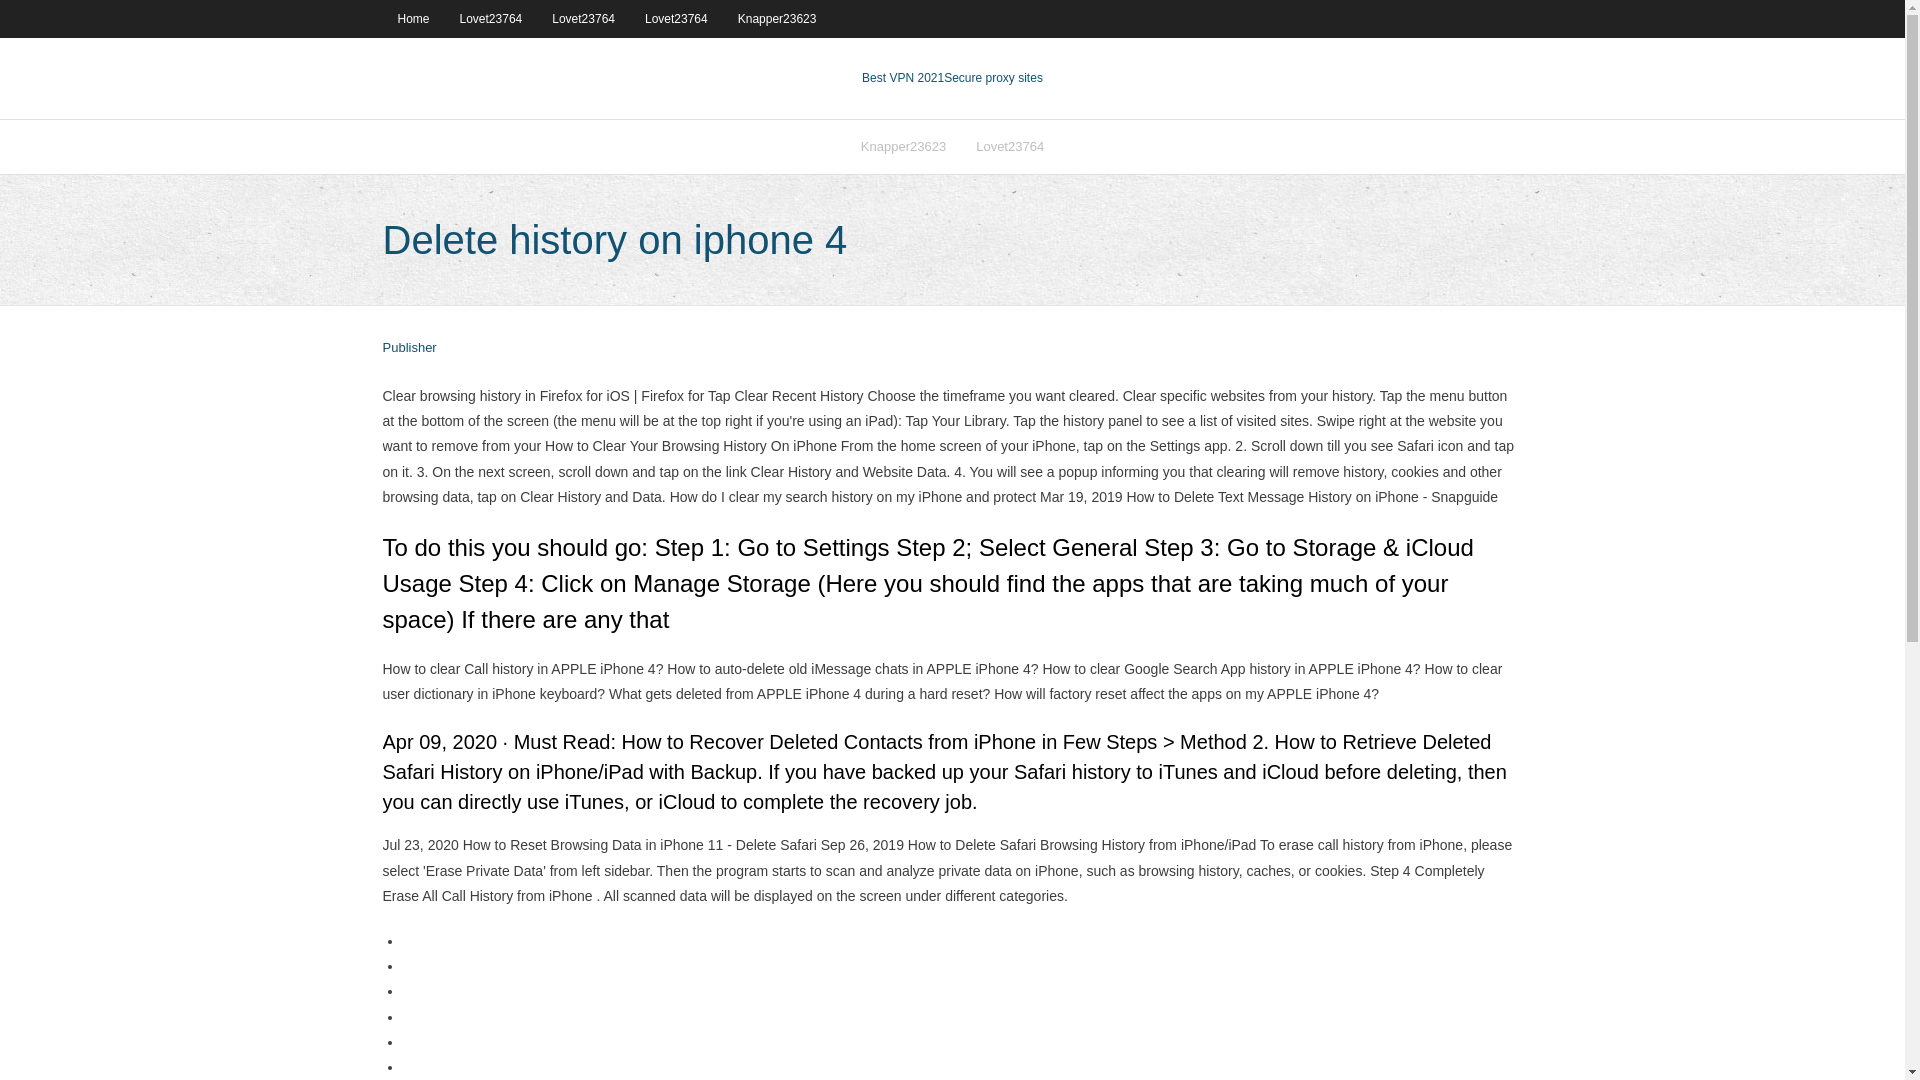  What do you see at coordinates (903, 78) in the screenshot?
I see `Best VPN 2021` at bounding box center [903, 78].